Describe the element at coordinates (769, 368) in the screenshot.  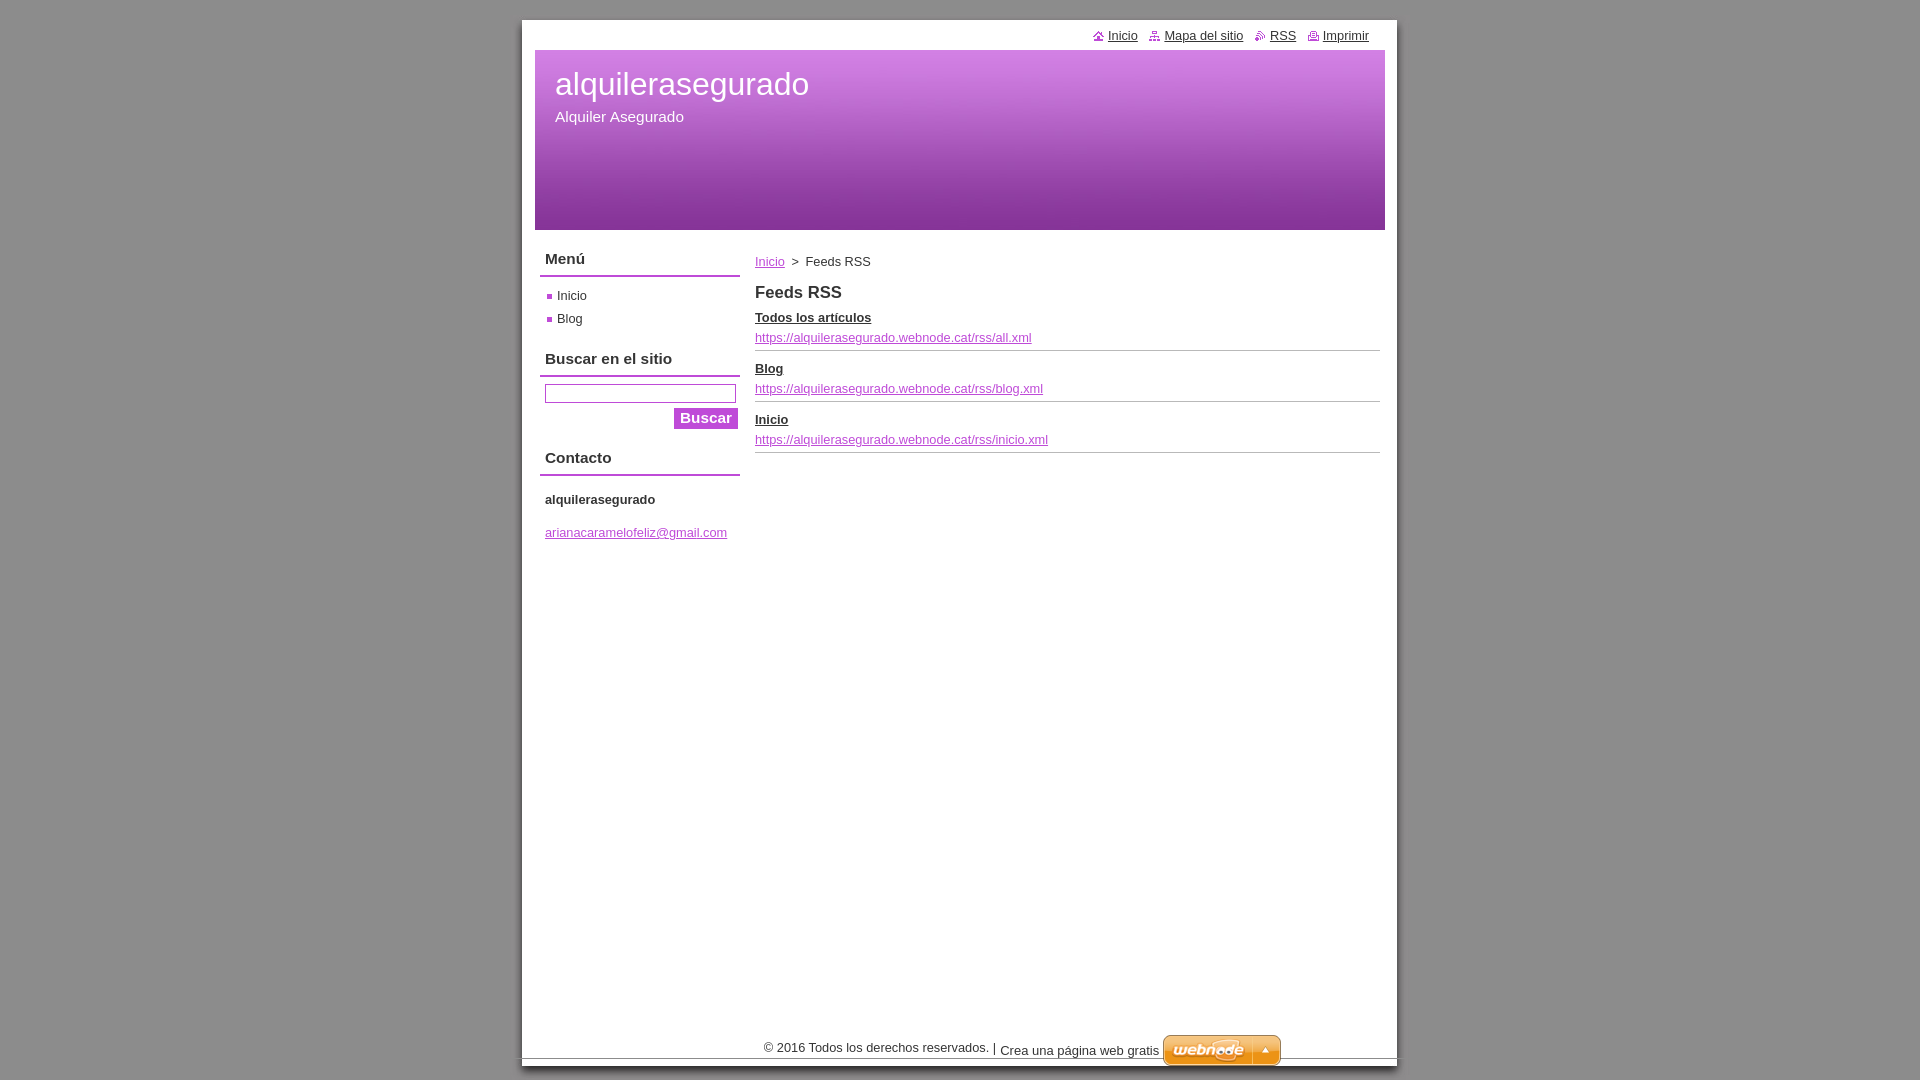
I see `Blog` at that location.